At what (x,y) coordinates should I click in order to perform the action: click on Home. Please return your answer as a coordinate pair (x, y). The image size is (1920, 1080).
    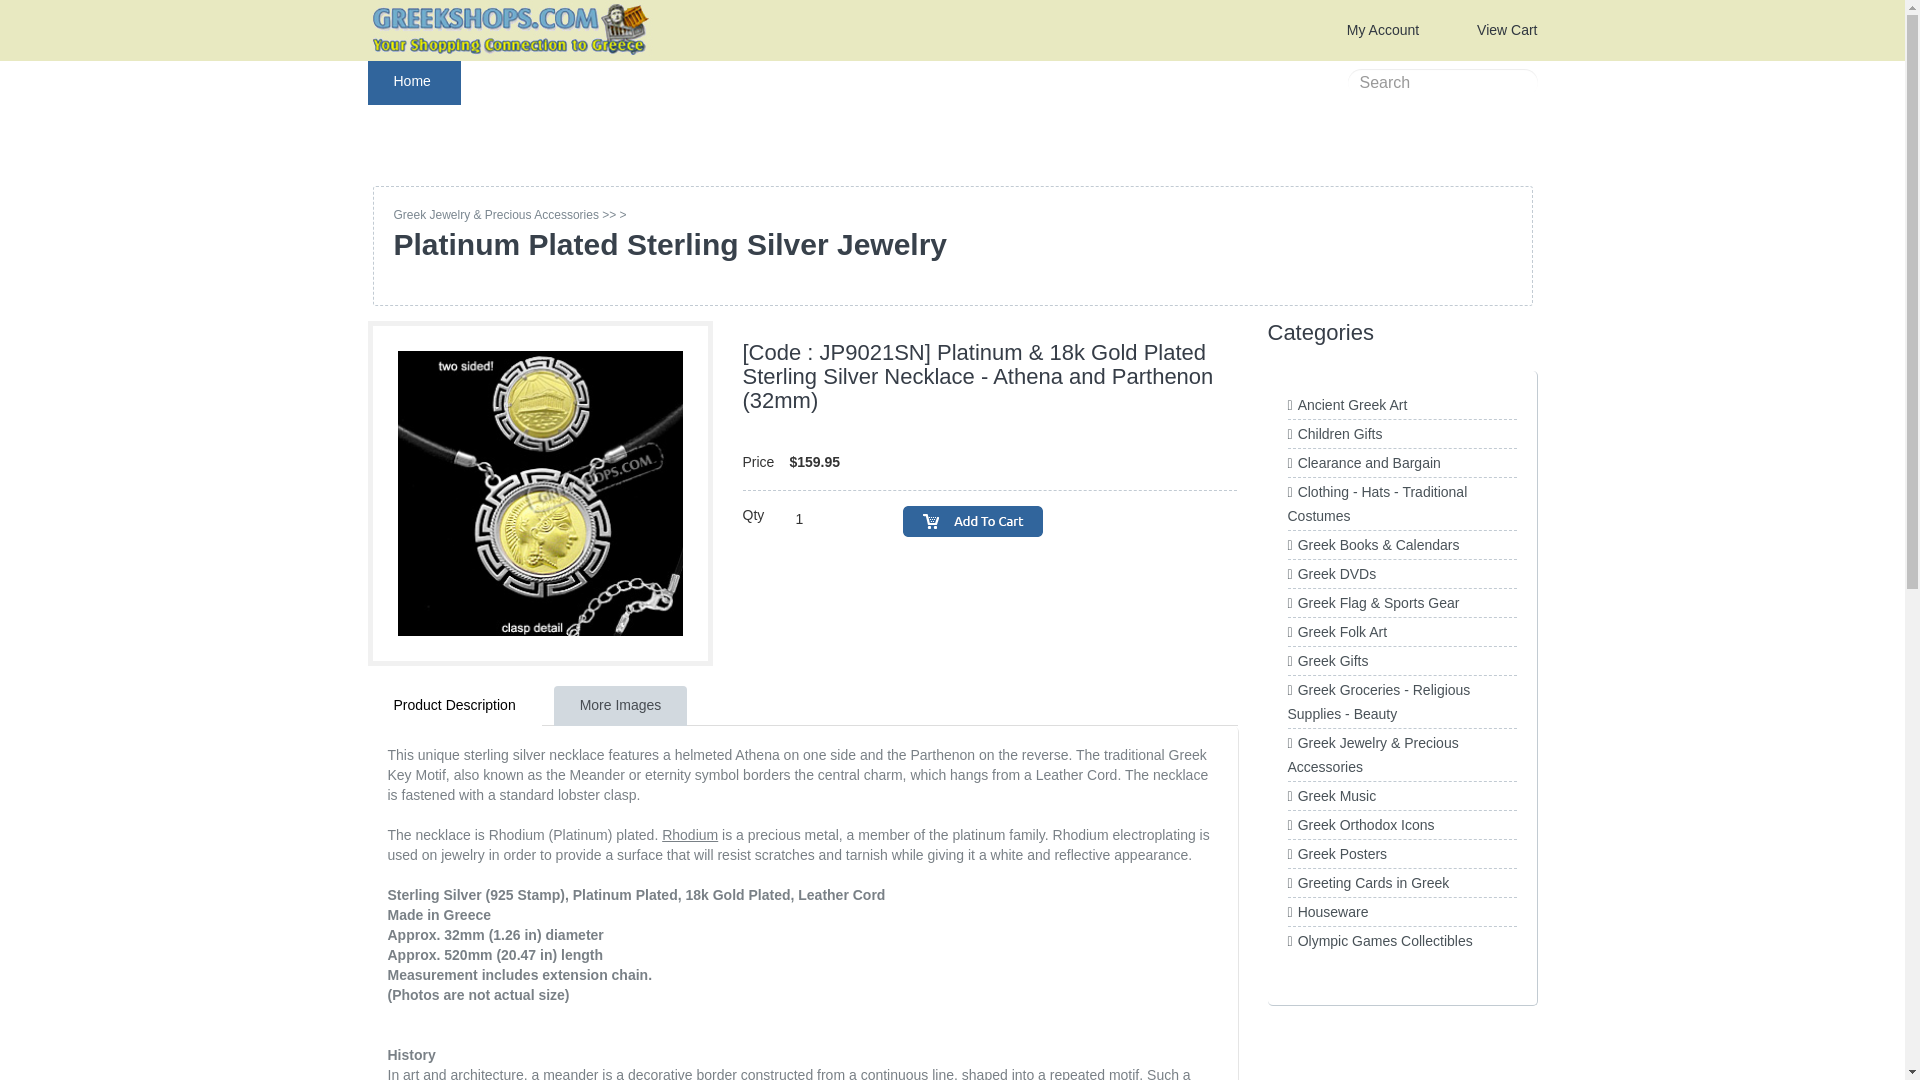
    Looking at the image, I should click on (414, 82).